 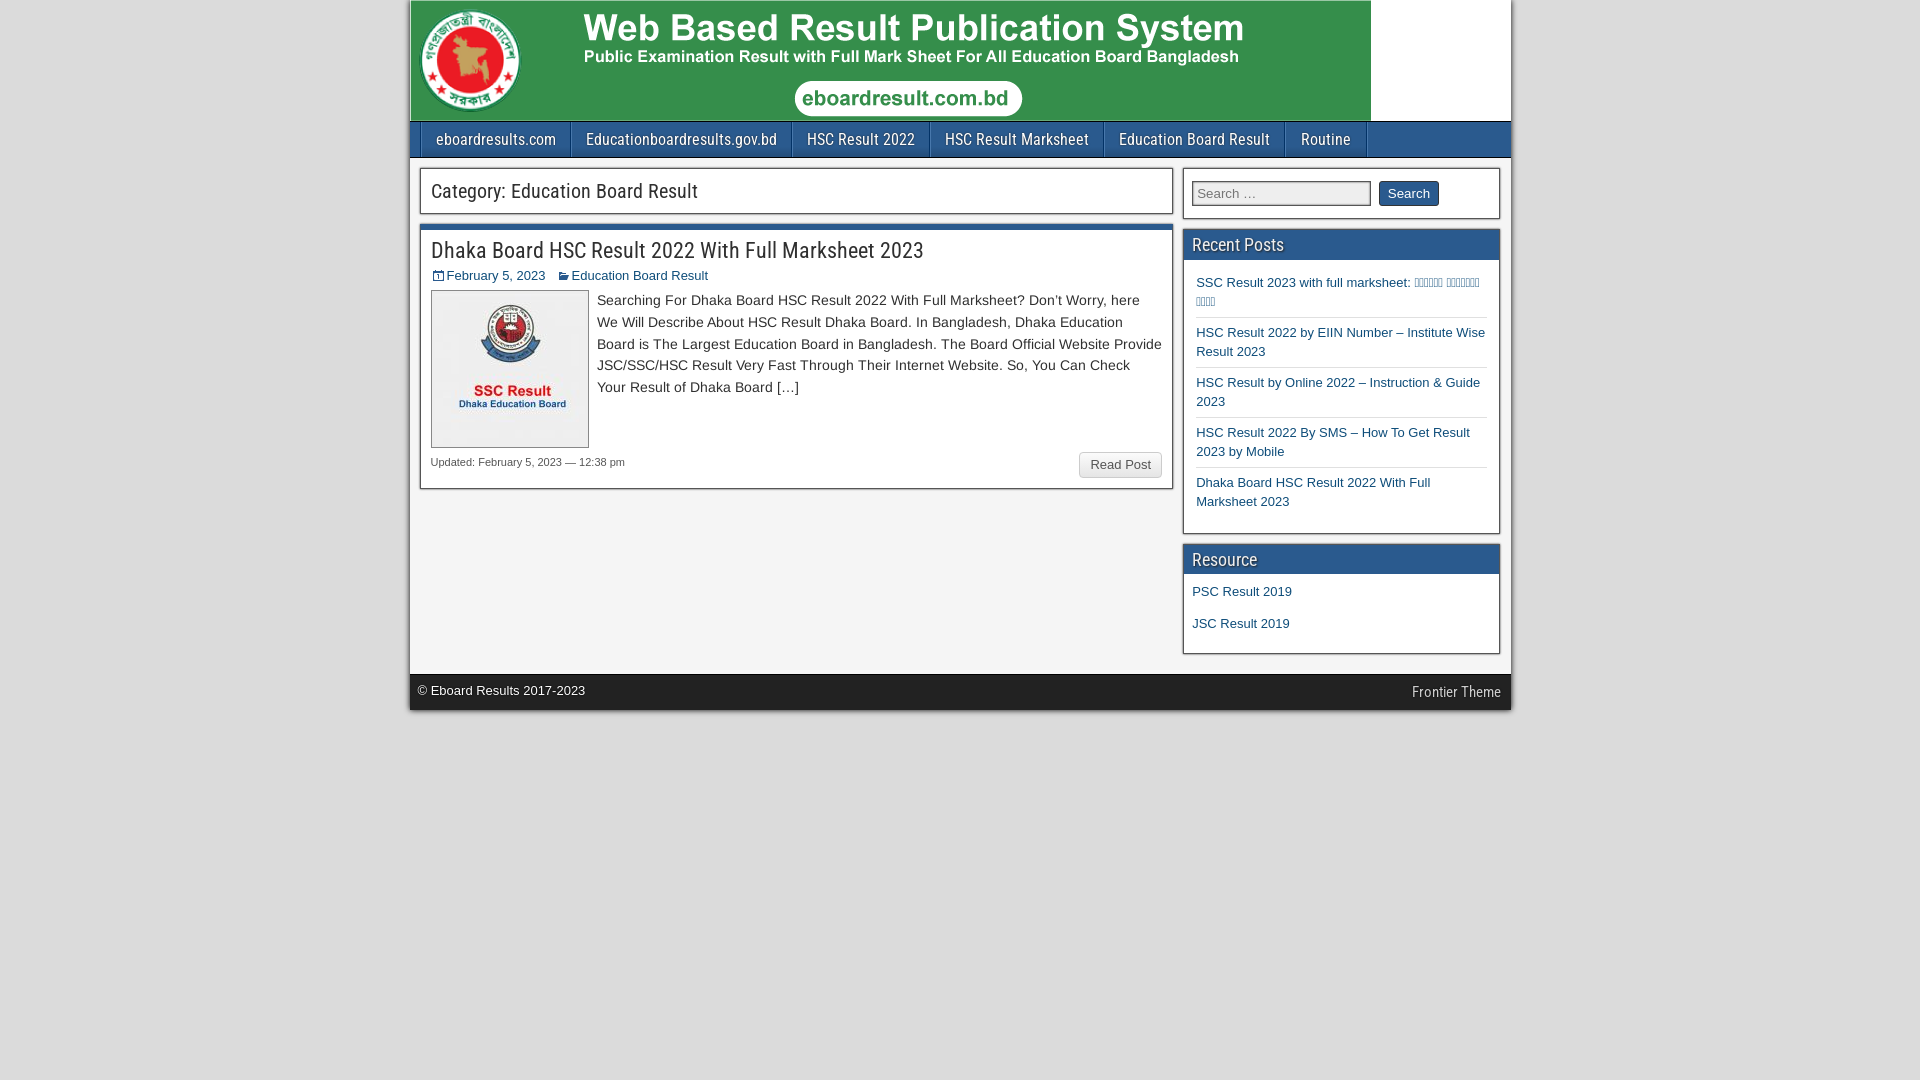 What do you see at coordinates (1016, 140) in the screenshot?
I see `HSC Result Marksheet` at bounding box center [1016, 140].